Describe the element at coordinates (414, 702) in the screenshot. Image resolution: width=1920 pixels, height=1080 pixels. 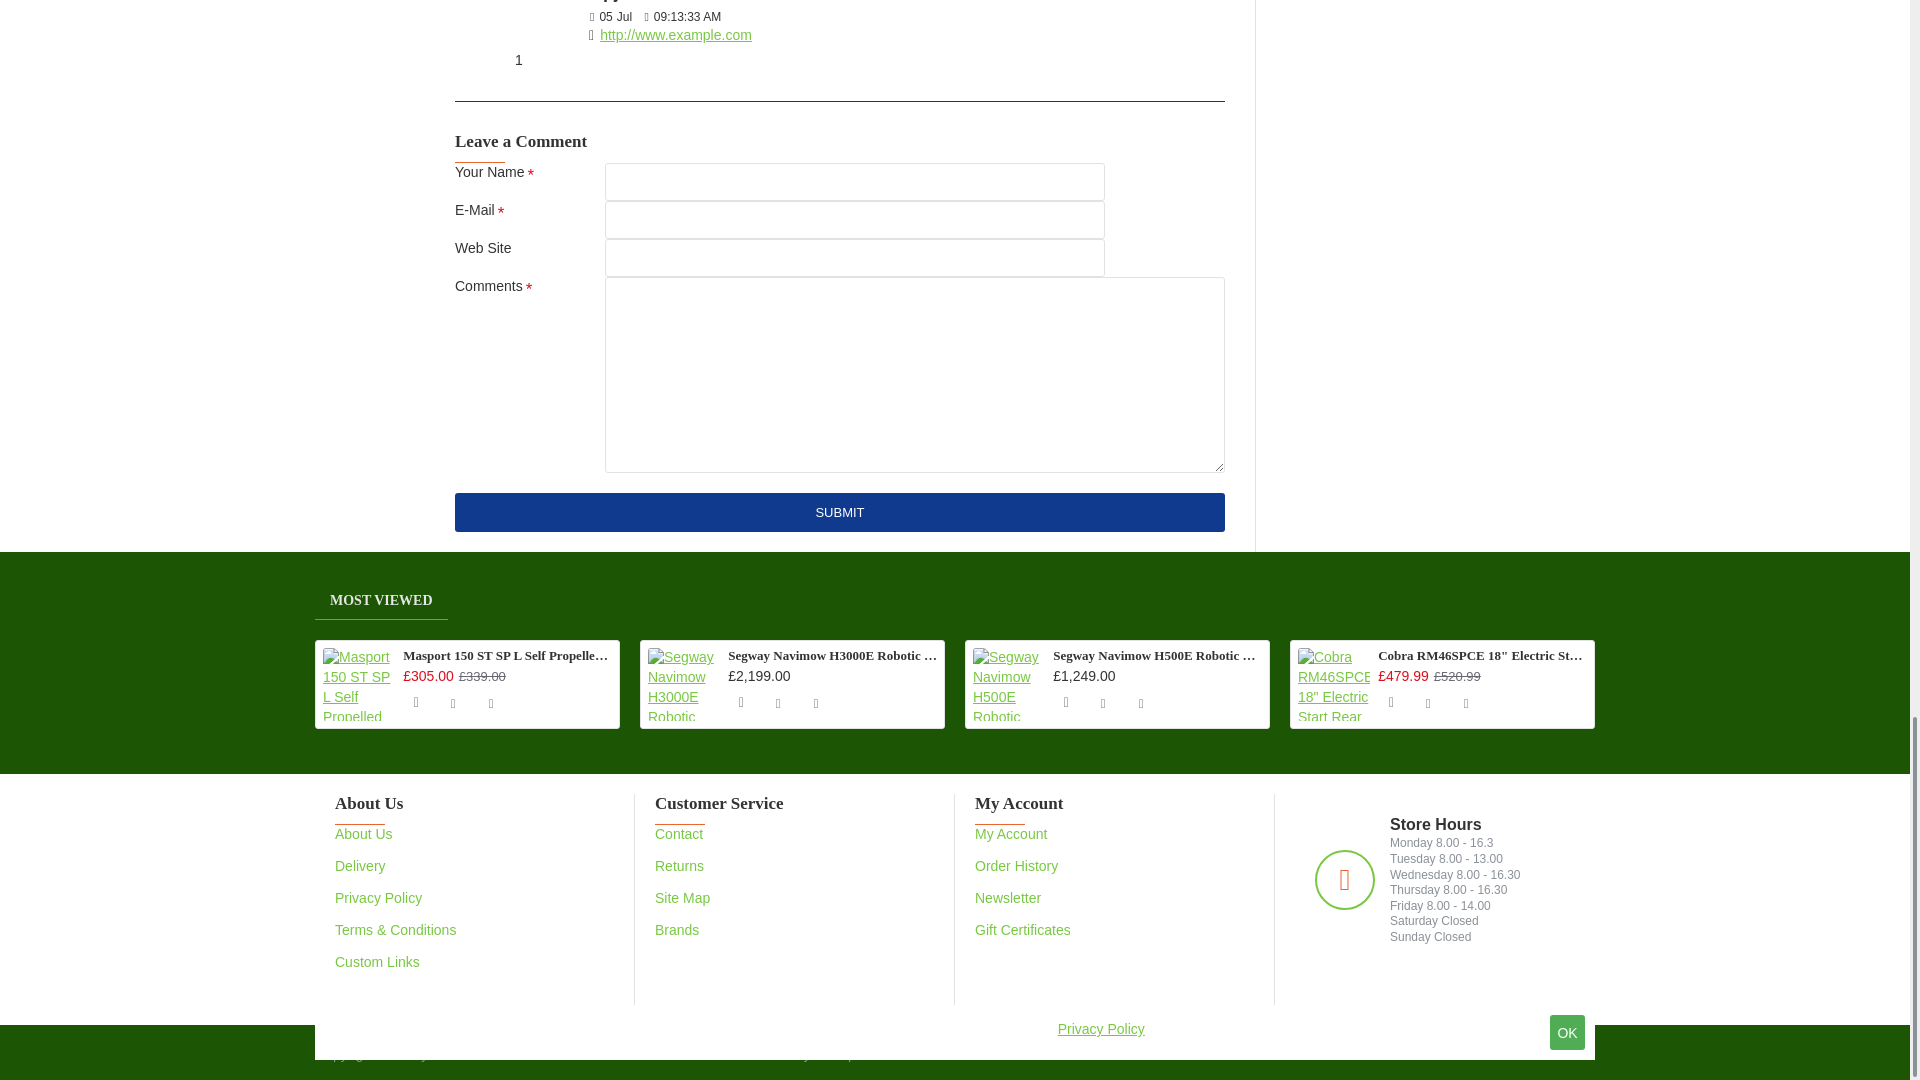
I see `Add to Cart` at that location.